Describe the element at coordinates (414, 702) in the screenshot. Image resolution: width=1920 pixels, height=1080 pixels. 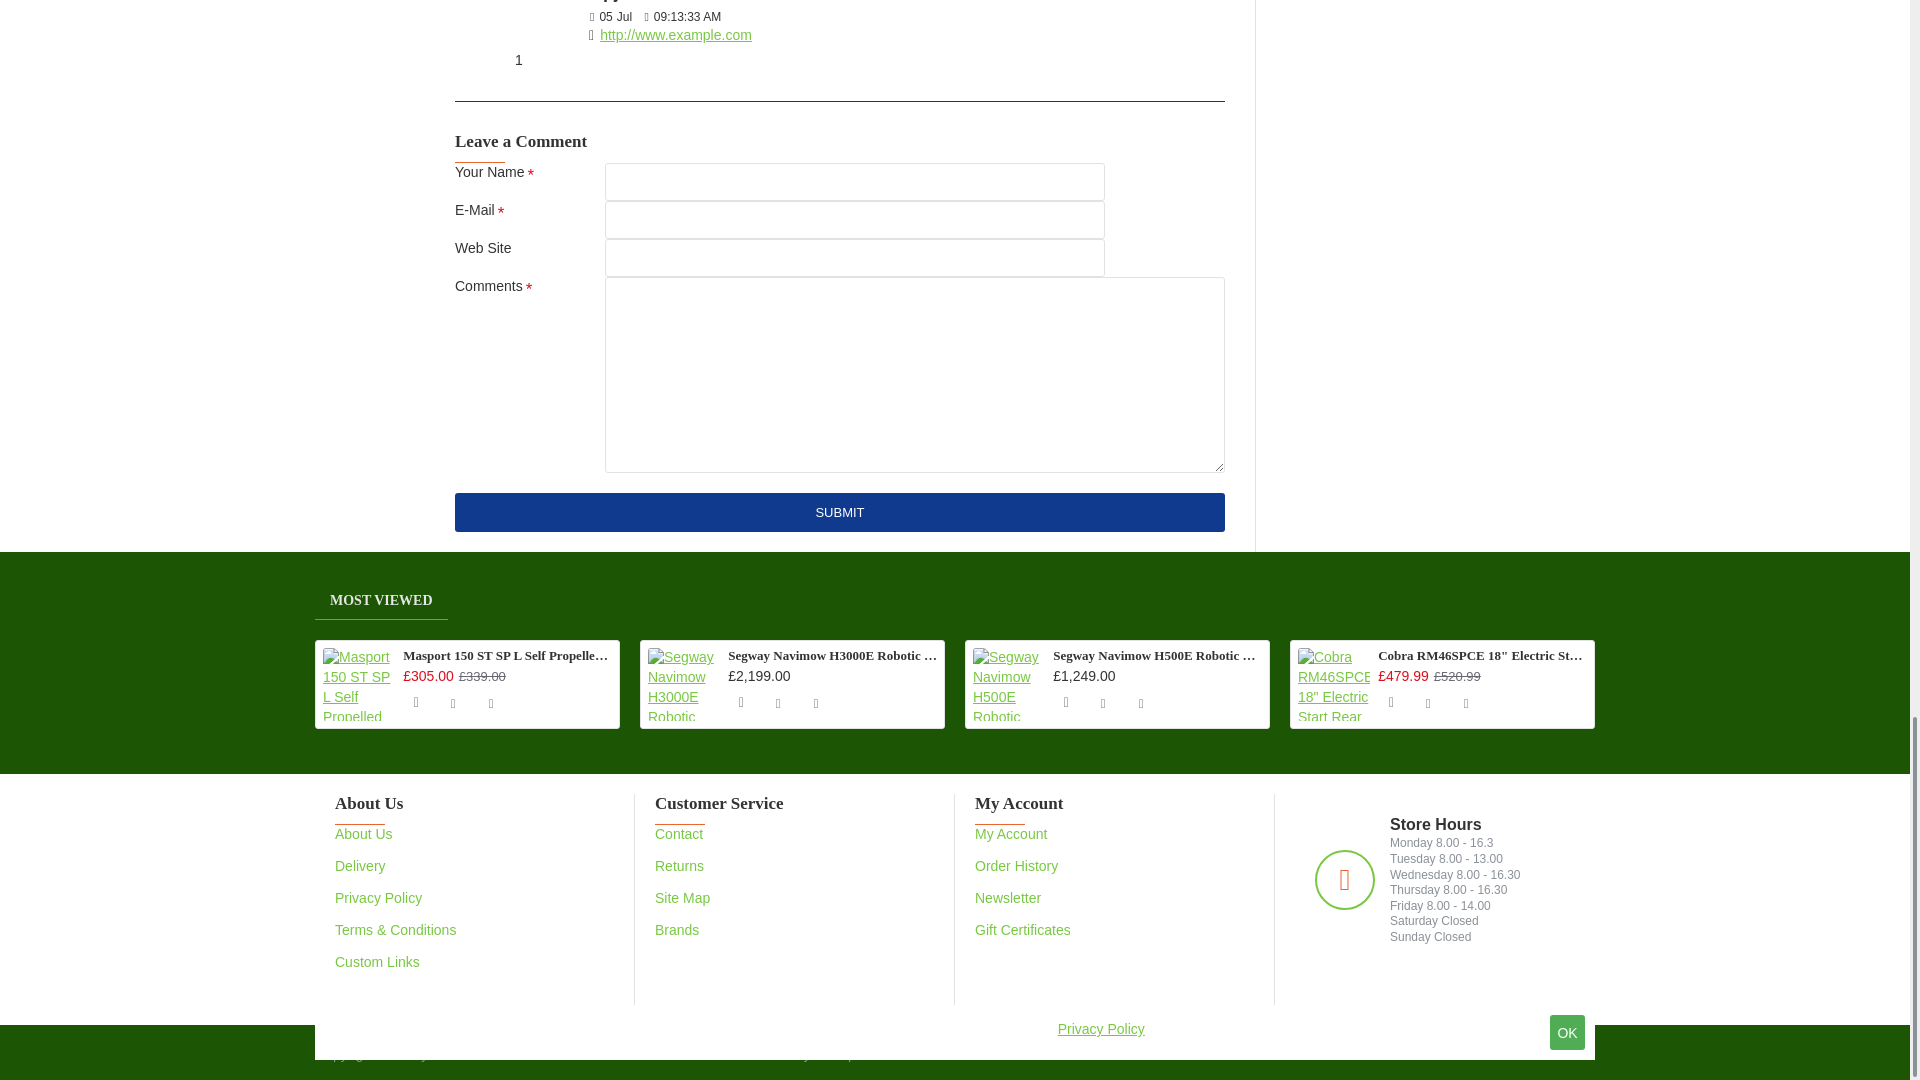
I see `Add to Cart` at that location.